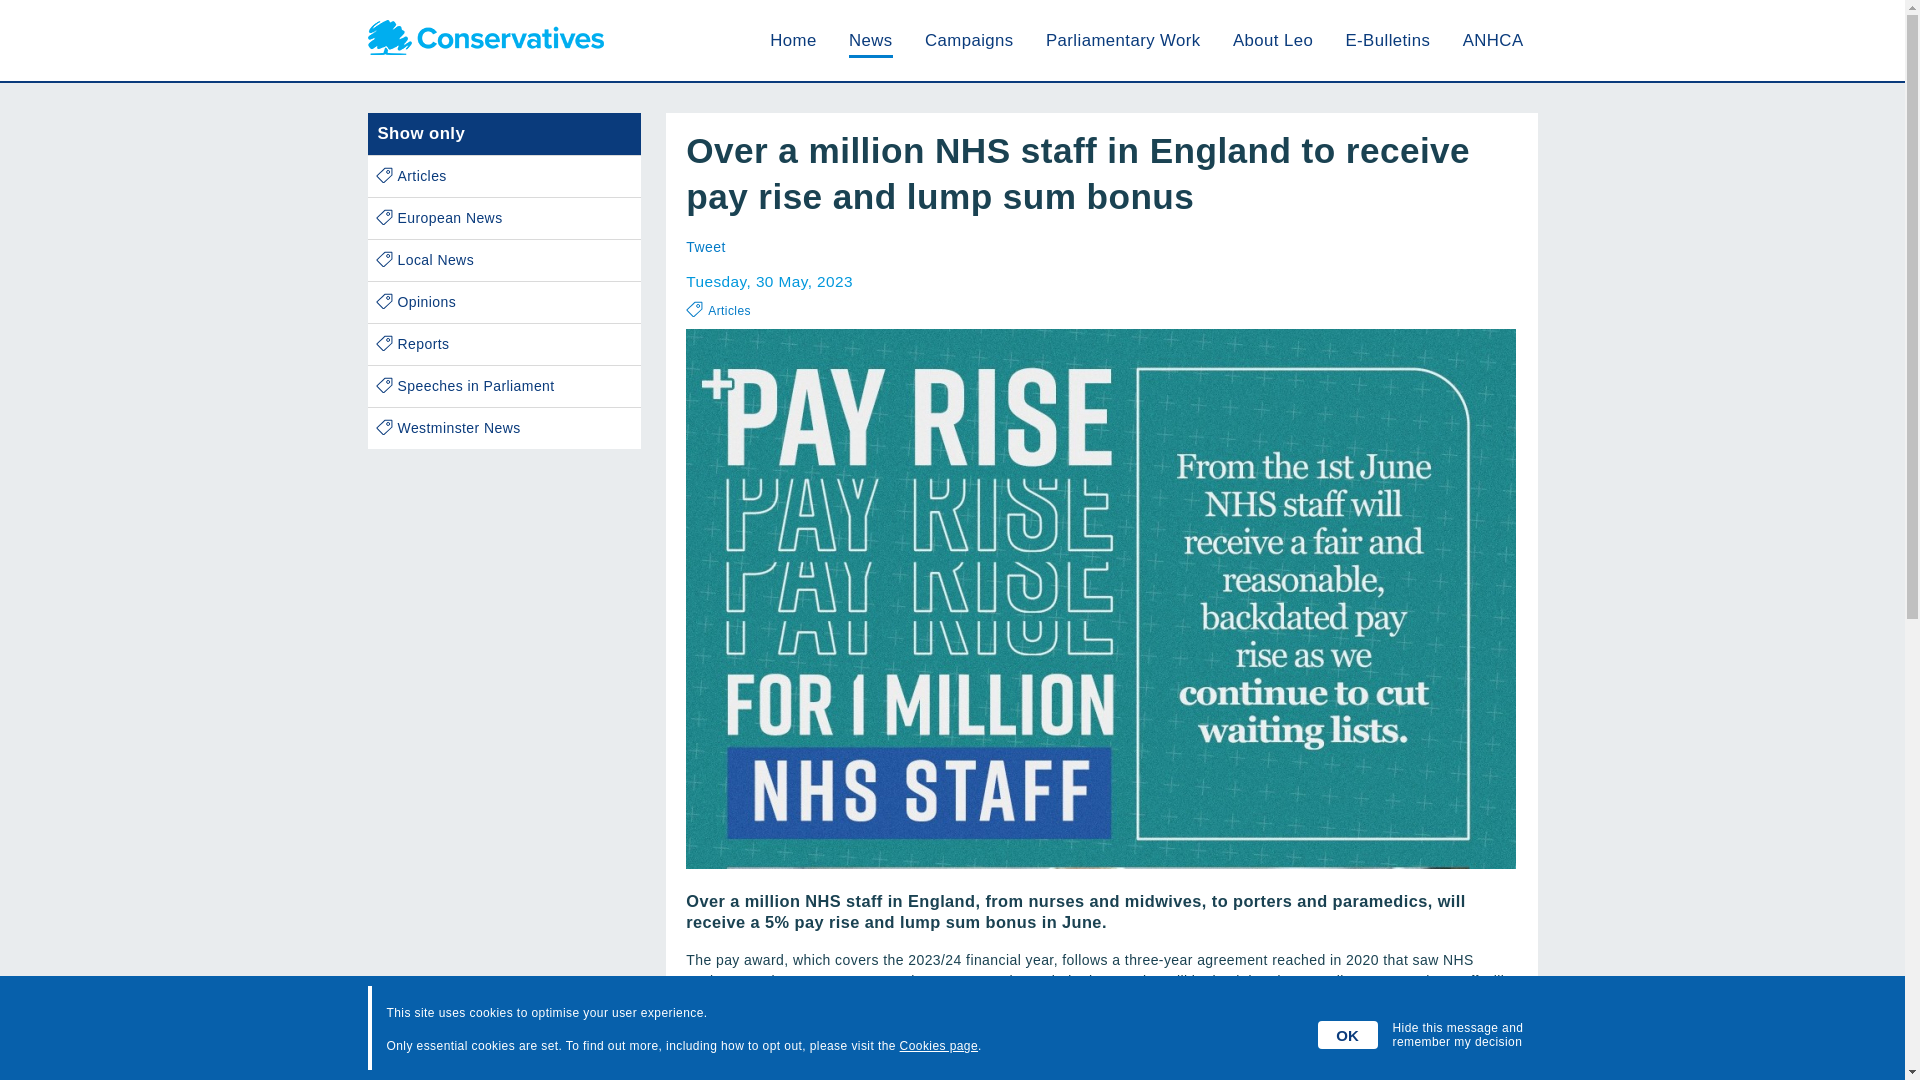  Describe the element at coordinates (1272, 40) in the screenshot. I see `About Leo` at that location.